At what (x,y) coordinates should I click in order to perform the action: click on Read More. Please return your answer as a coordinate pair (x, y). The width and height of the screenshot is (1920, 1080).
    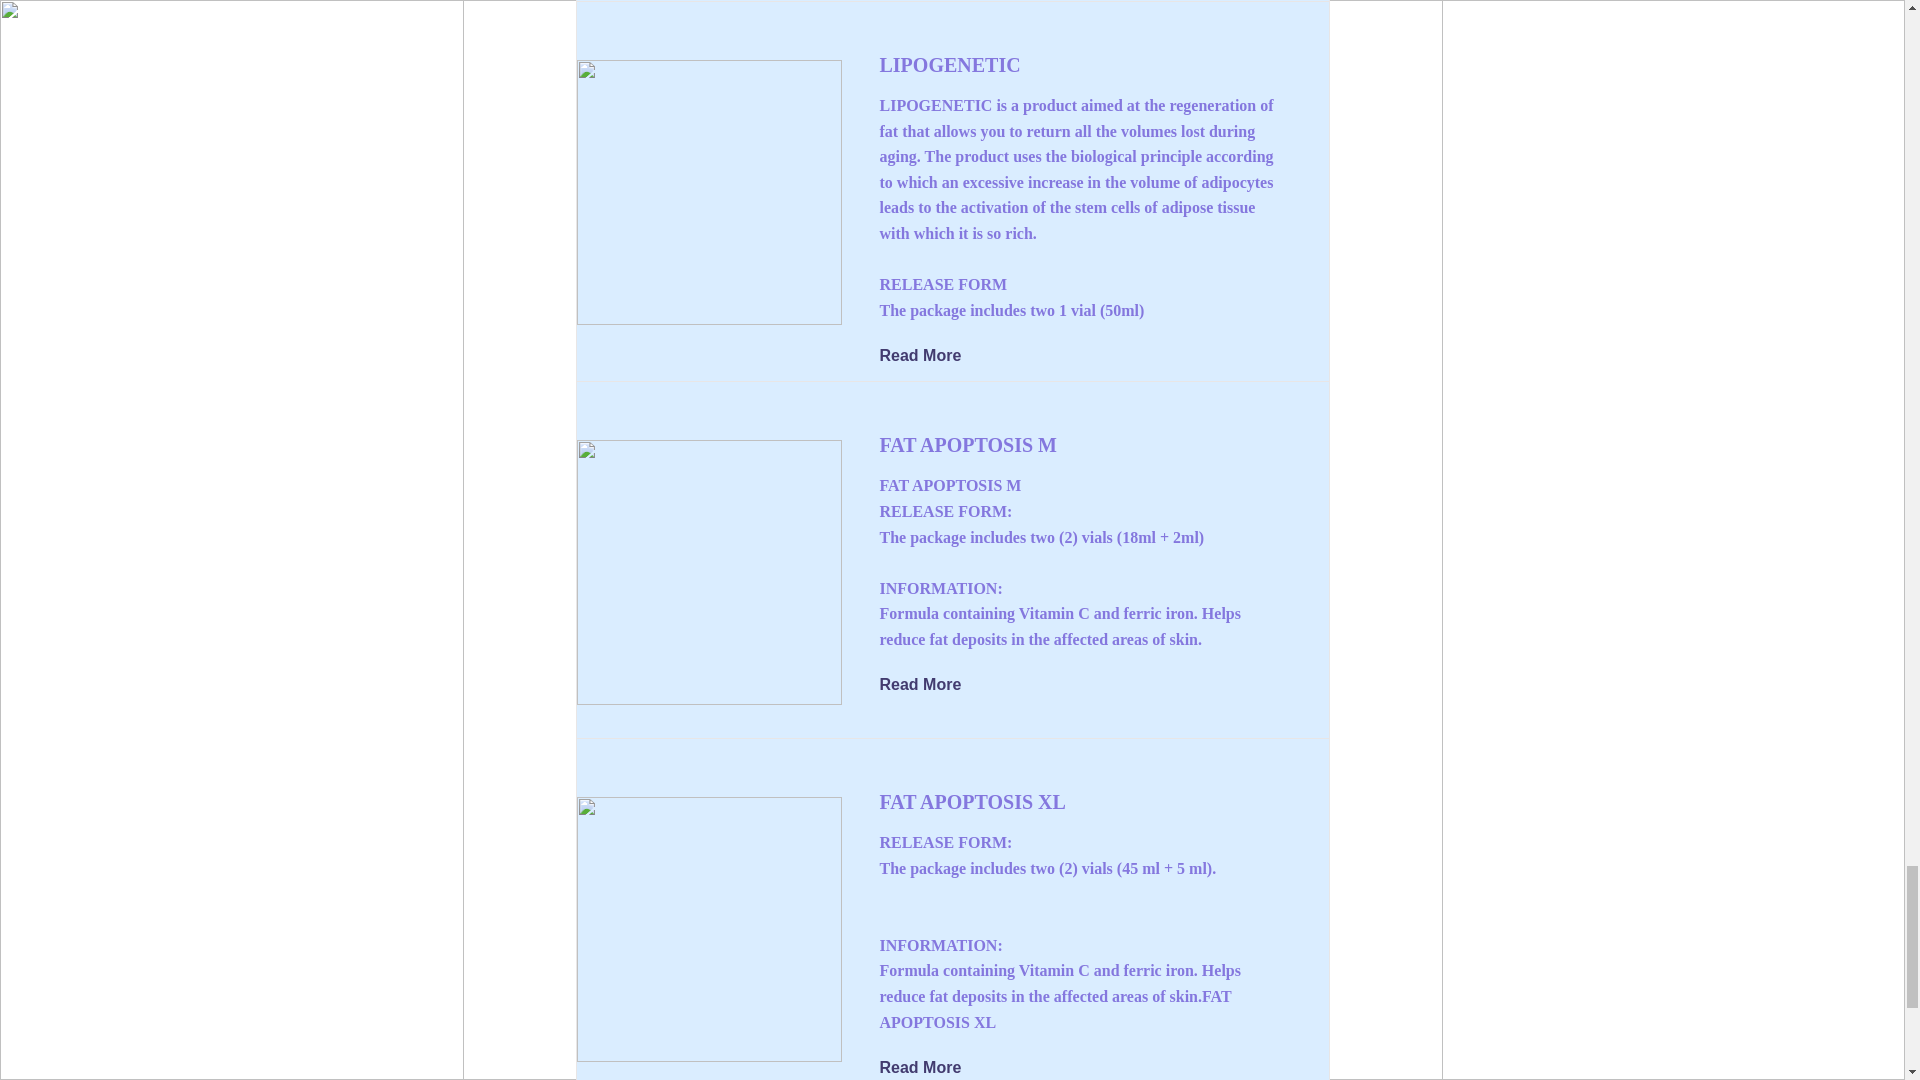
    Looking at the image, I should click on (934, 1066).